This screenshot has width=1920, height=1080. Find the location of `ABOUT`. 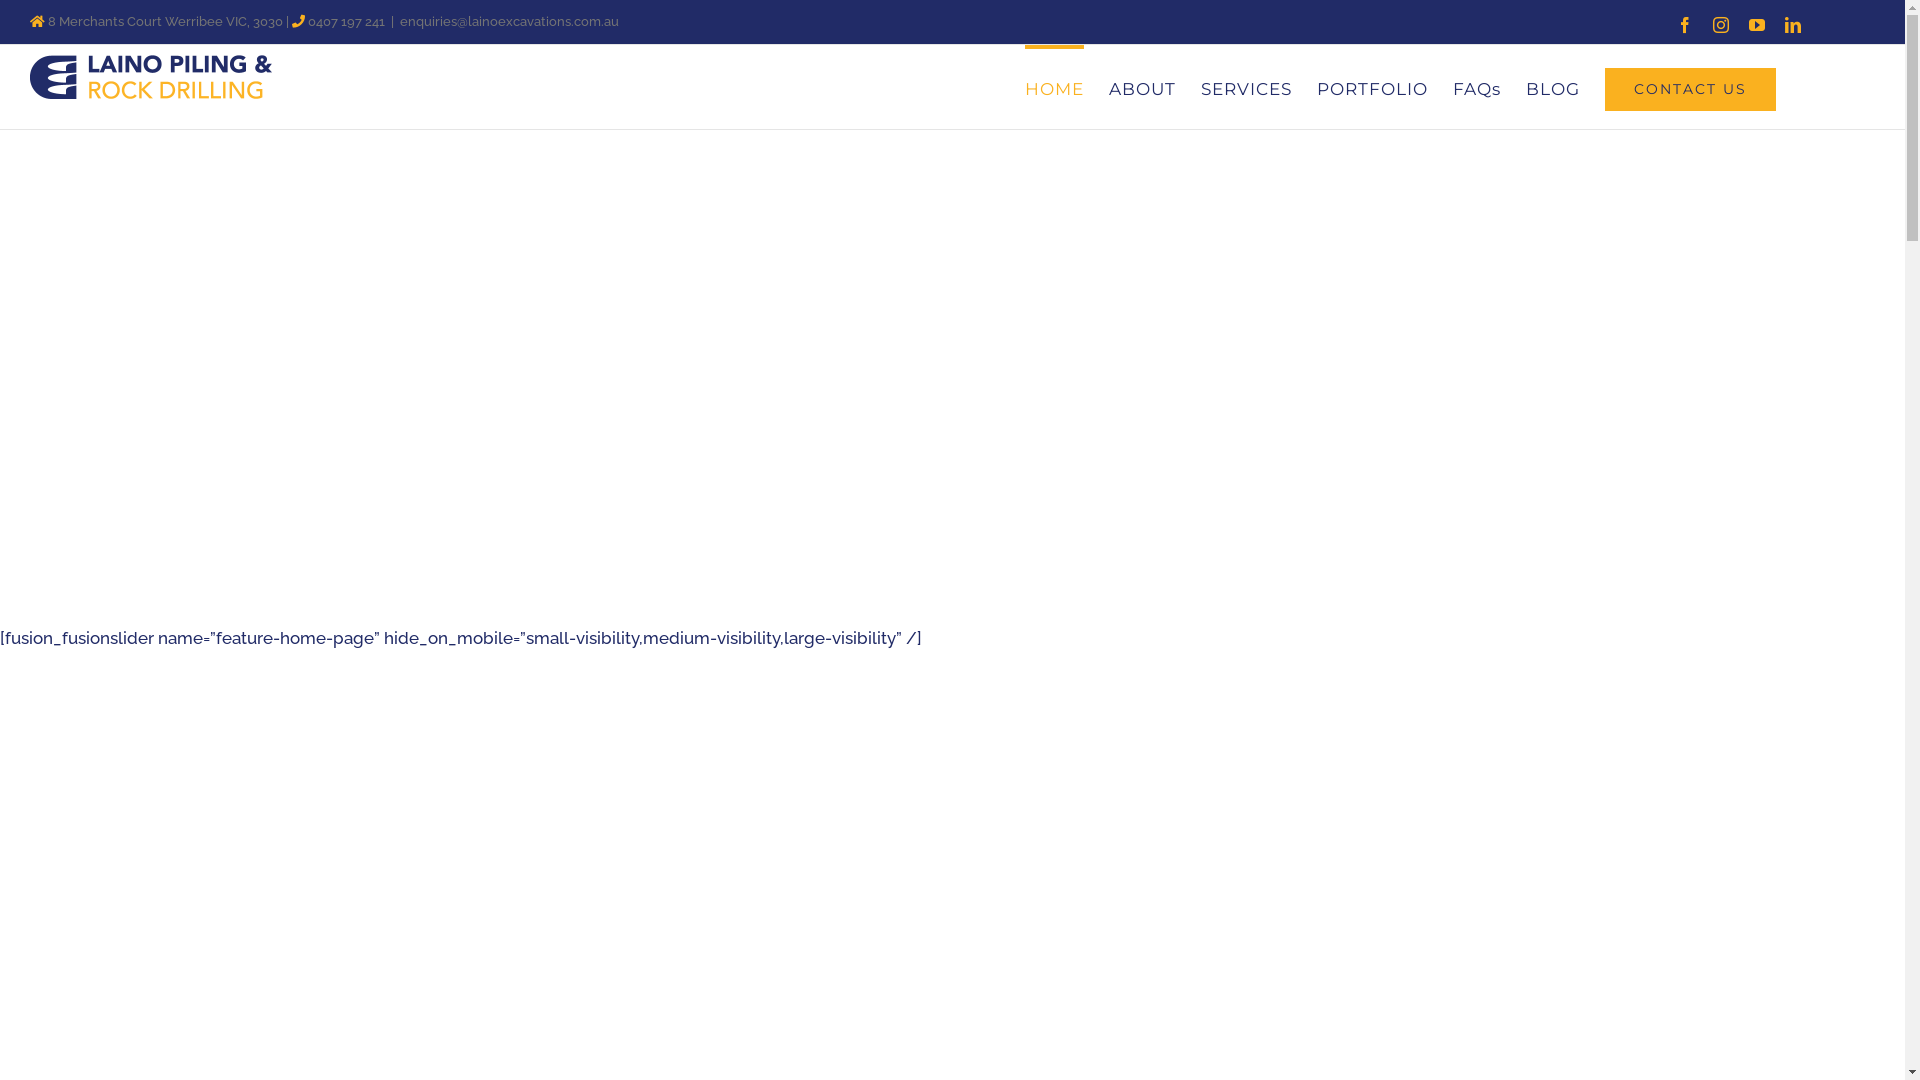

ABOUT is located at coordinates (1142, 87).